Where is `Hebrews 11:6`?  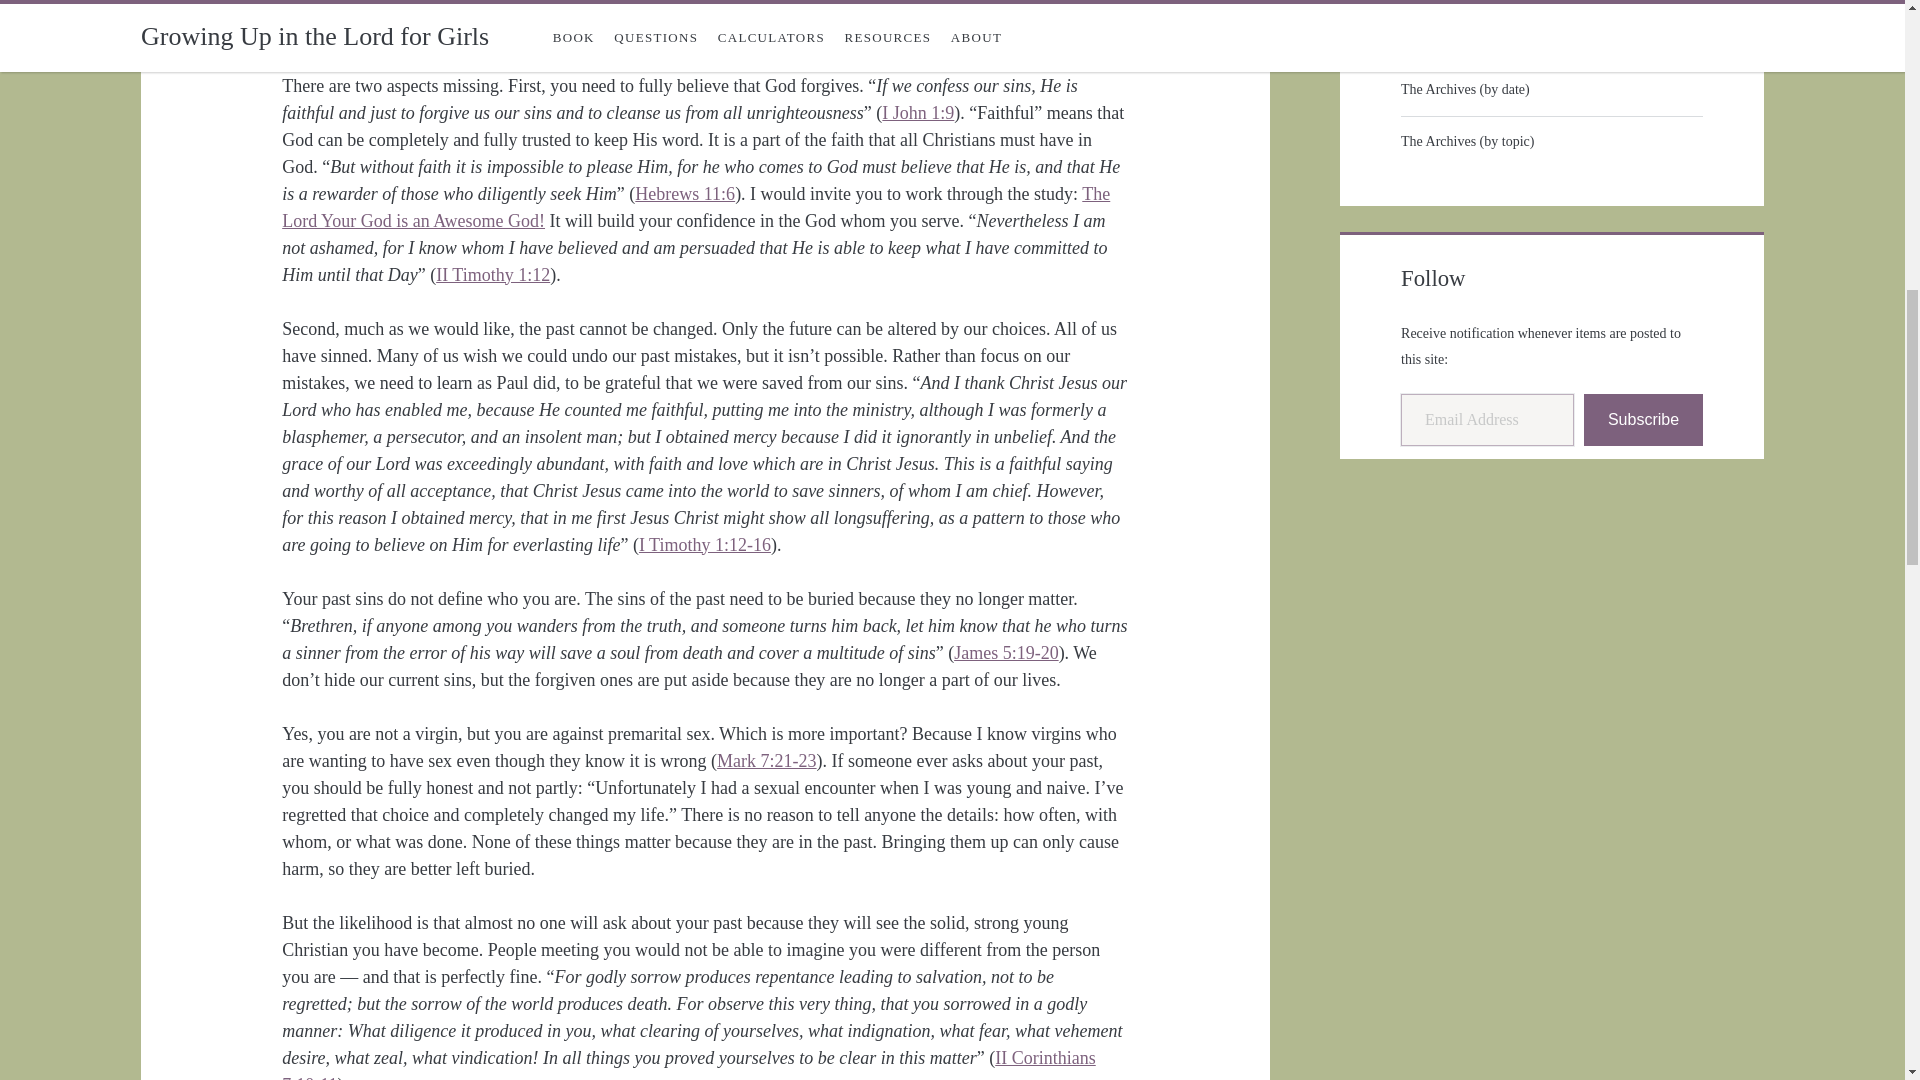
Hebrews 11:6 is located at coordinates (685, 194).